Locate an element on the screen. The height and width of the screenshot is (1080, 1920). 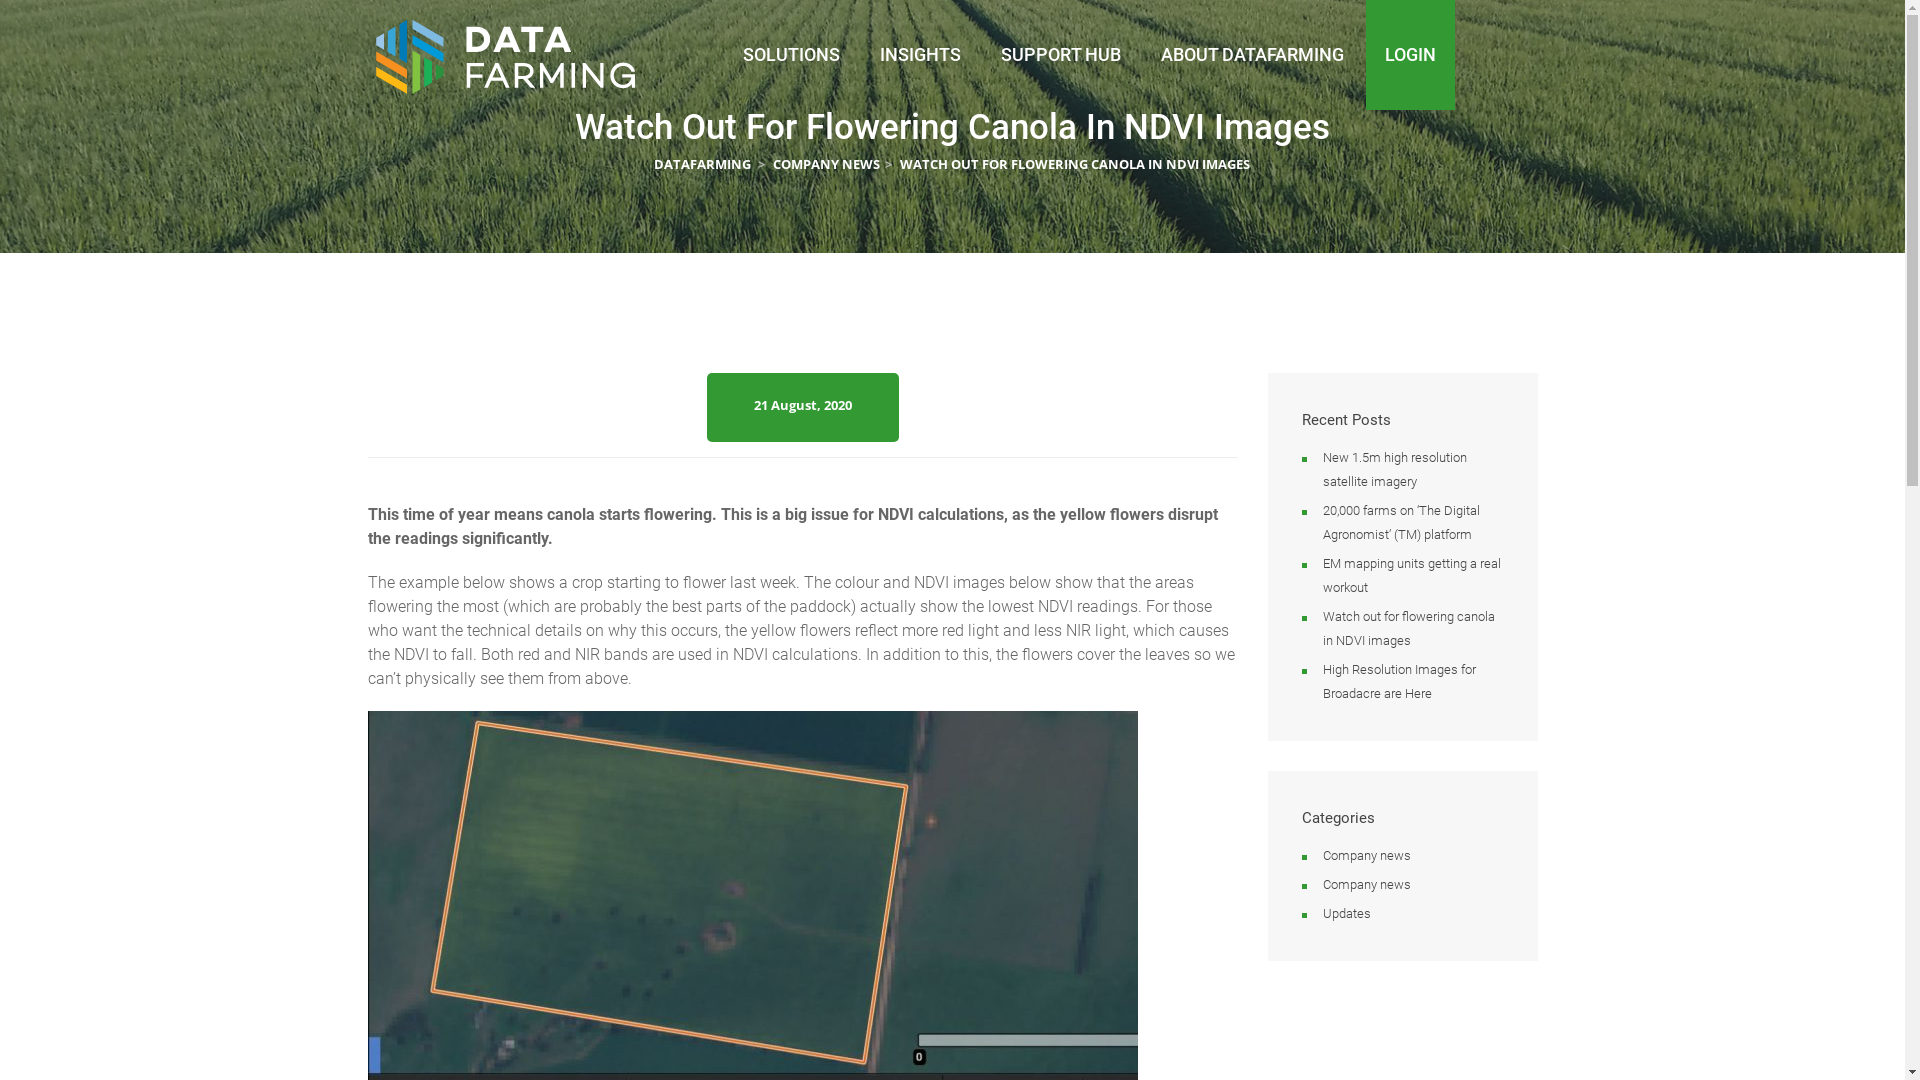
INSIGHTS is located at coordinates (920, 55).